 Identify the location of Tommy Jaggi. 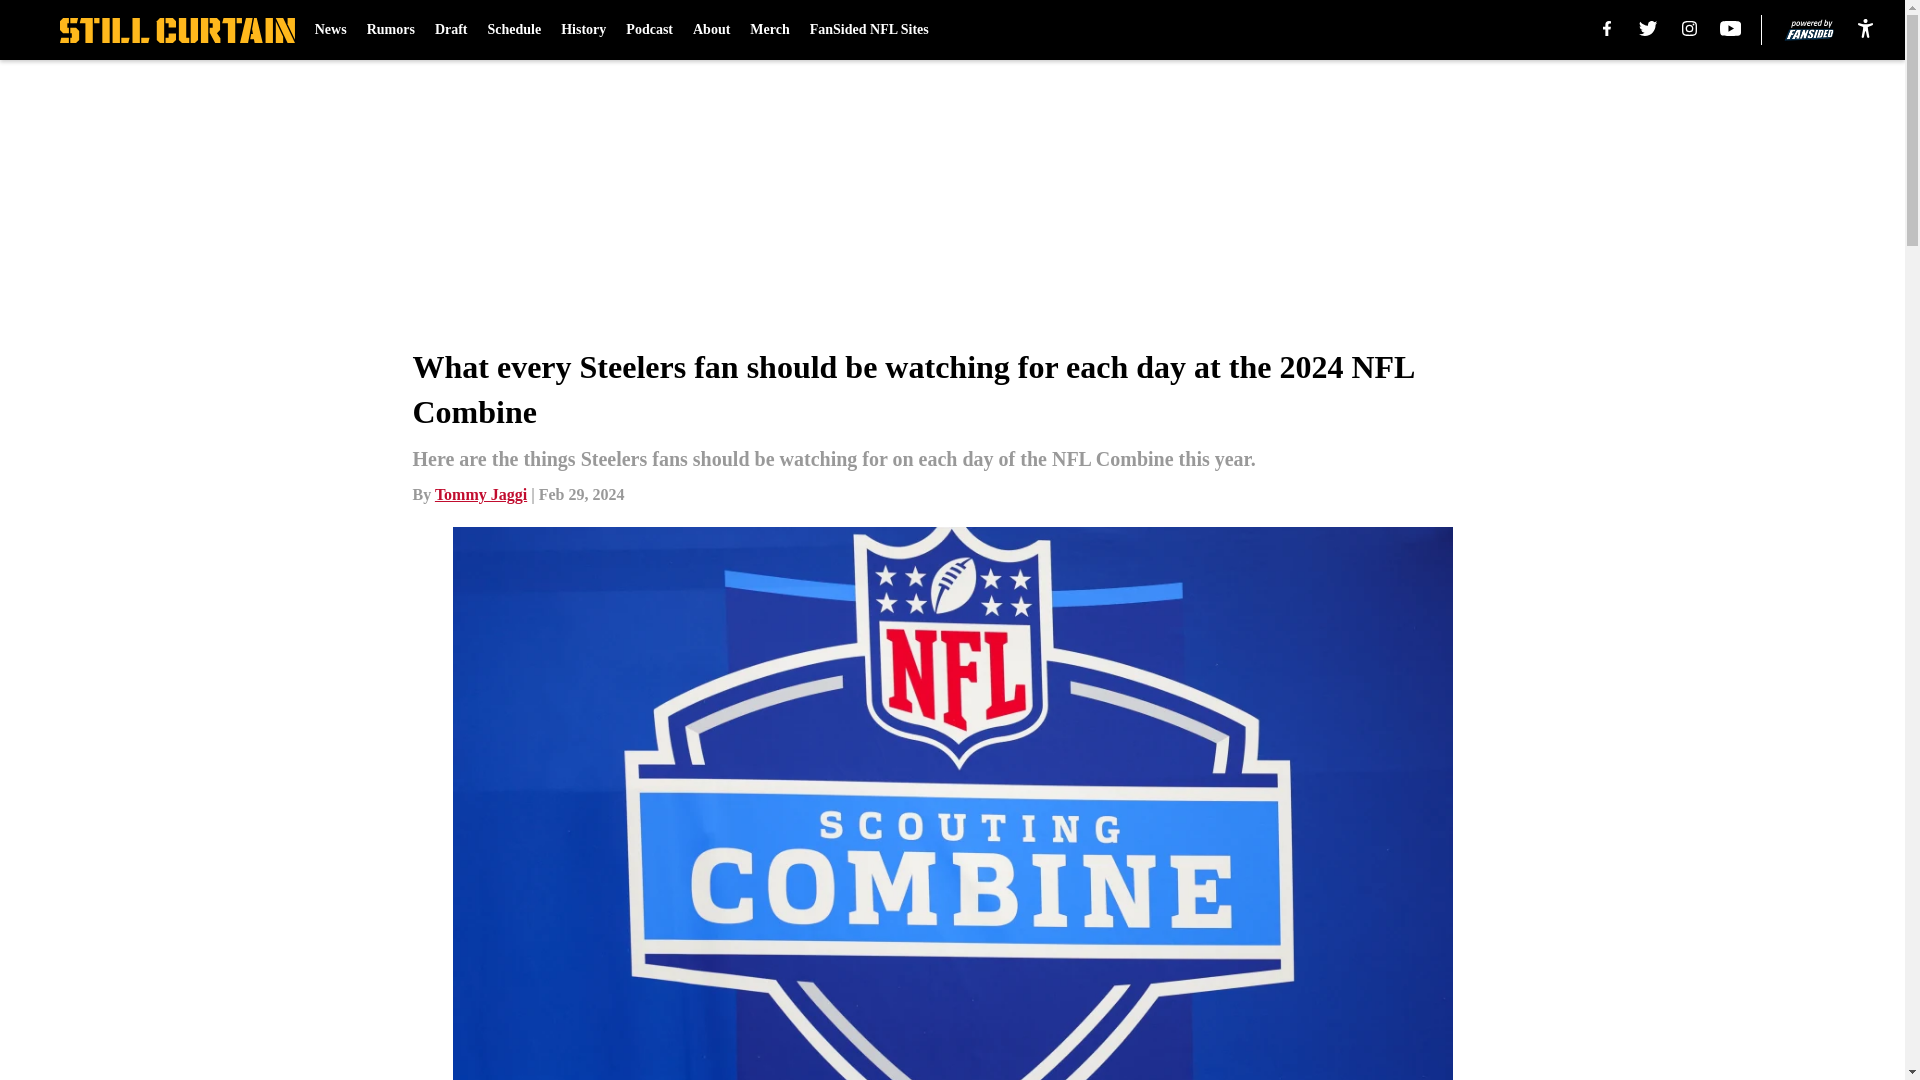
(480, 494).